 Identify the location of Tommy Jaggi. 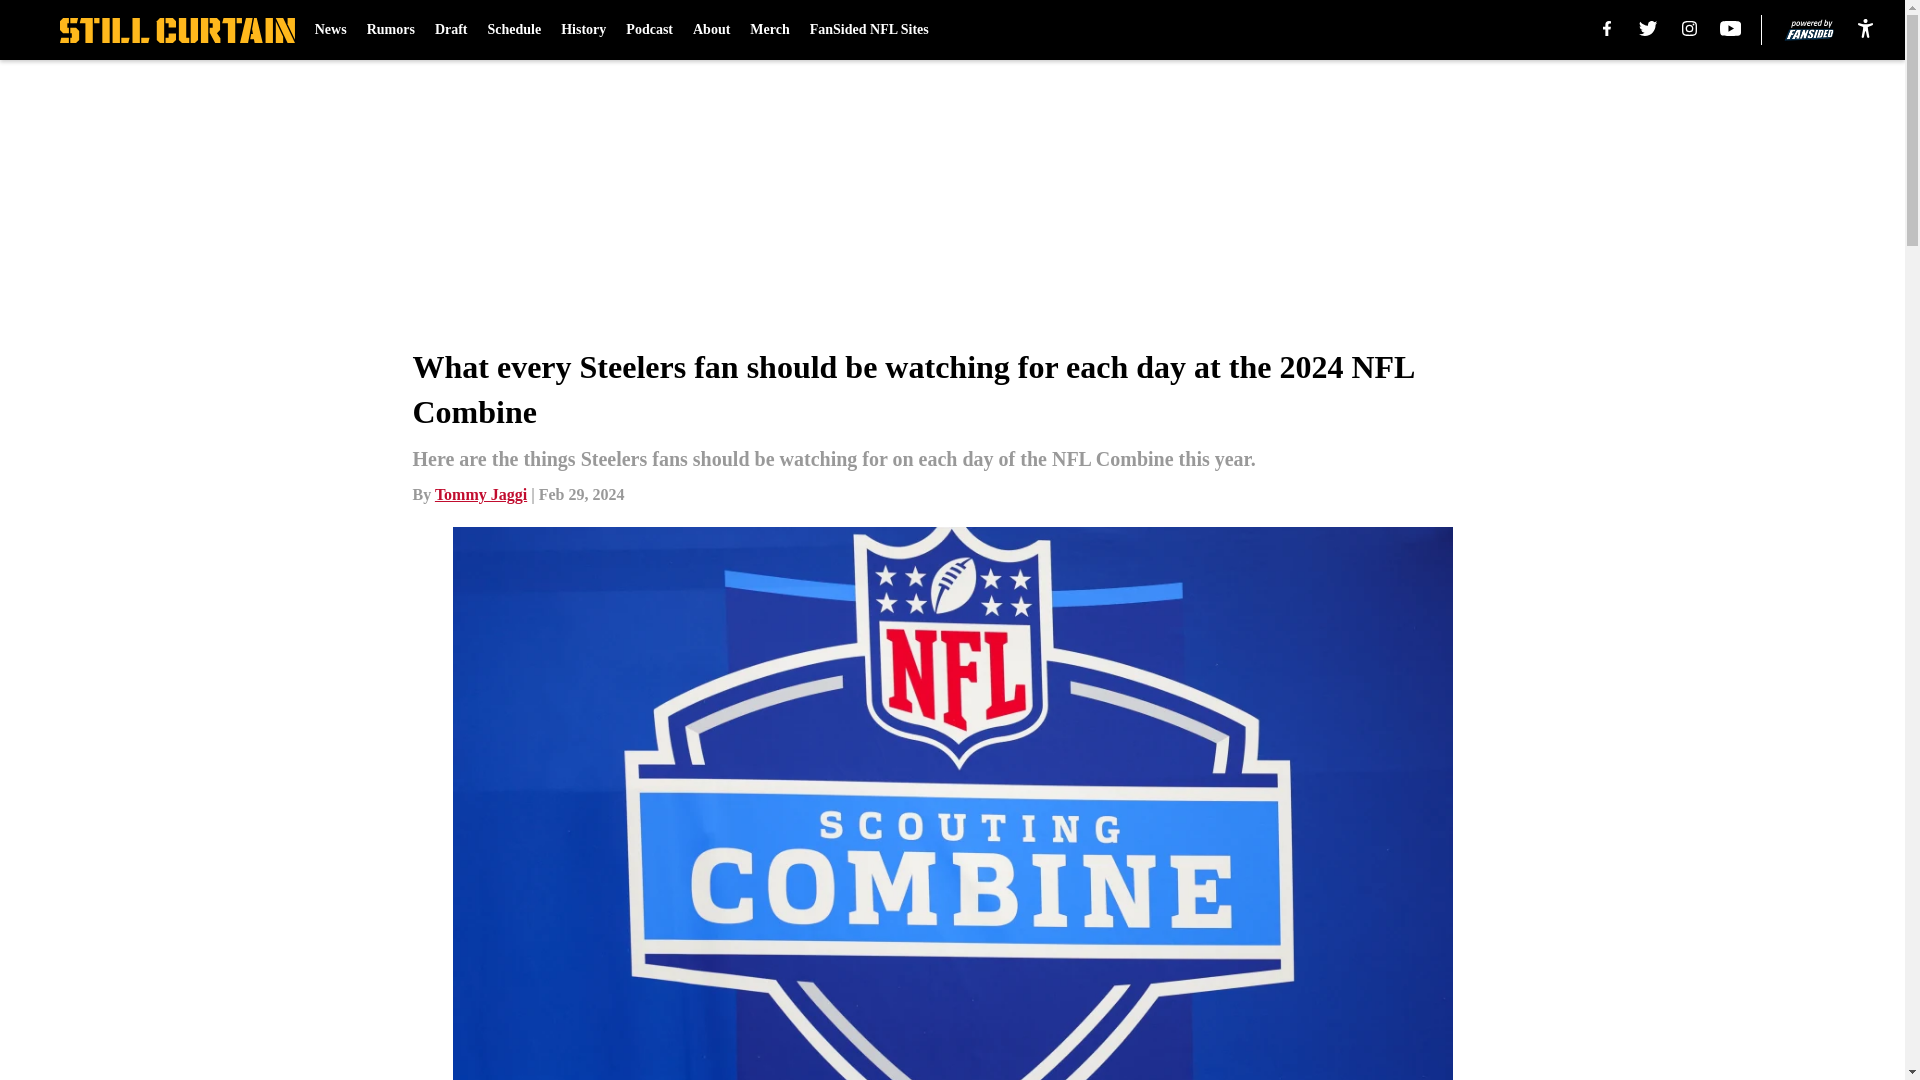
(480, 494).